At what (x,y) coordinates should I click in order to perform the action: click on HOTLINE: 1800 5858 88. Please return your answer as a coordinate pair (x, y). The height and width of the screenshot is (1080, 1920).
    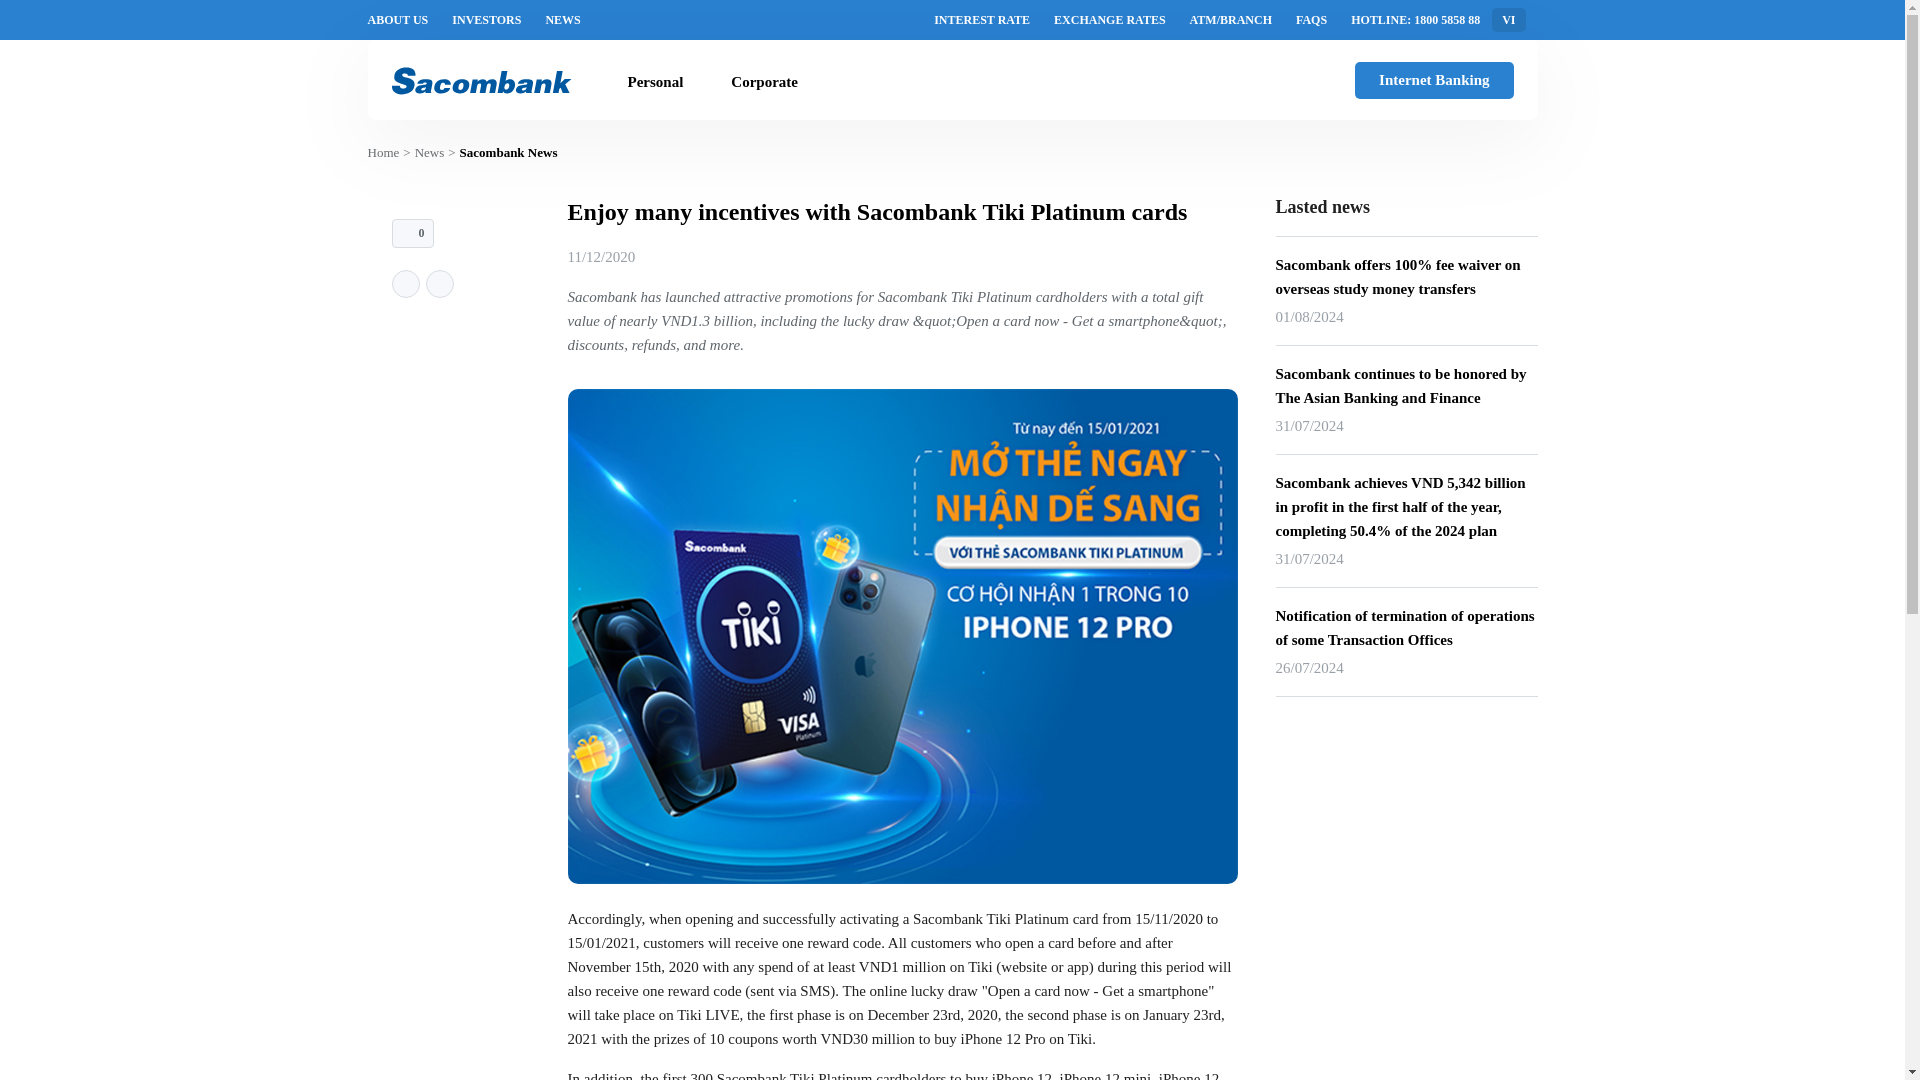
    Looking at the image, I should click on (1416, 20).